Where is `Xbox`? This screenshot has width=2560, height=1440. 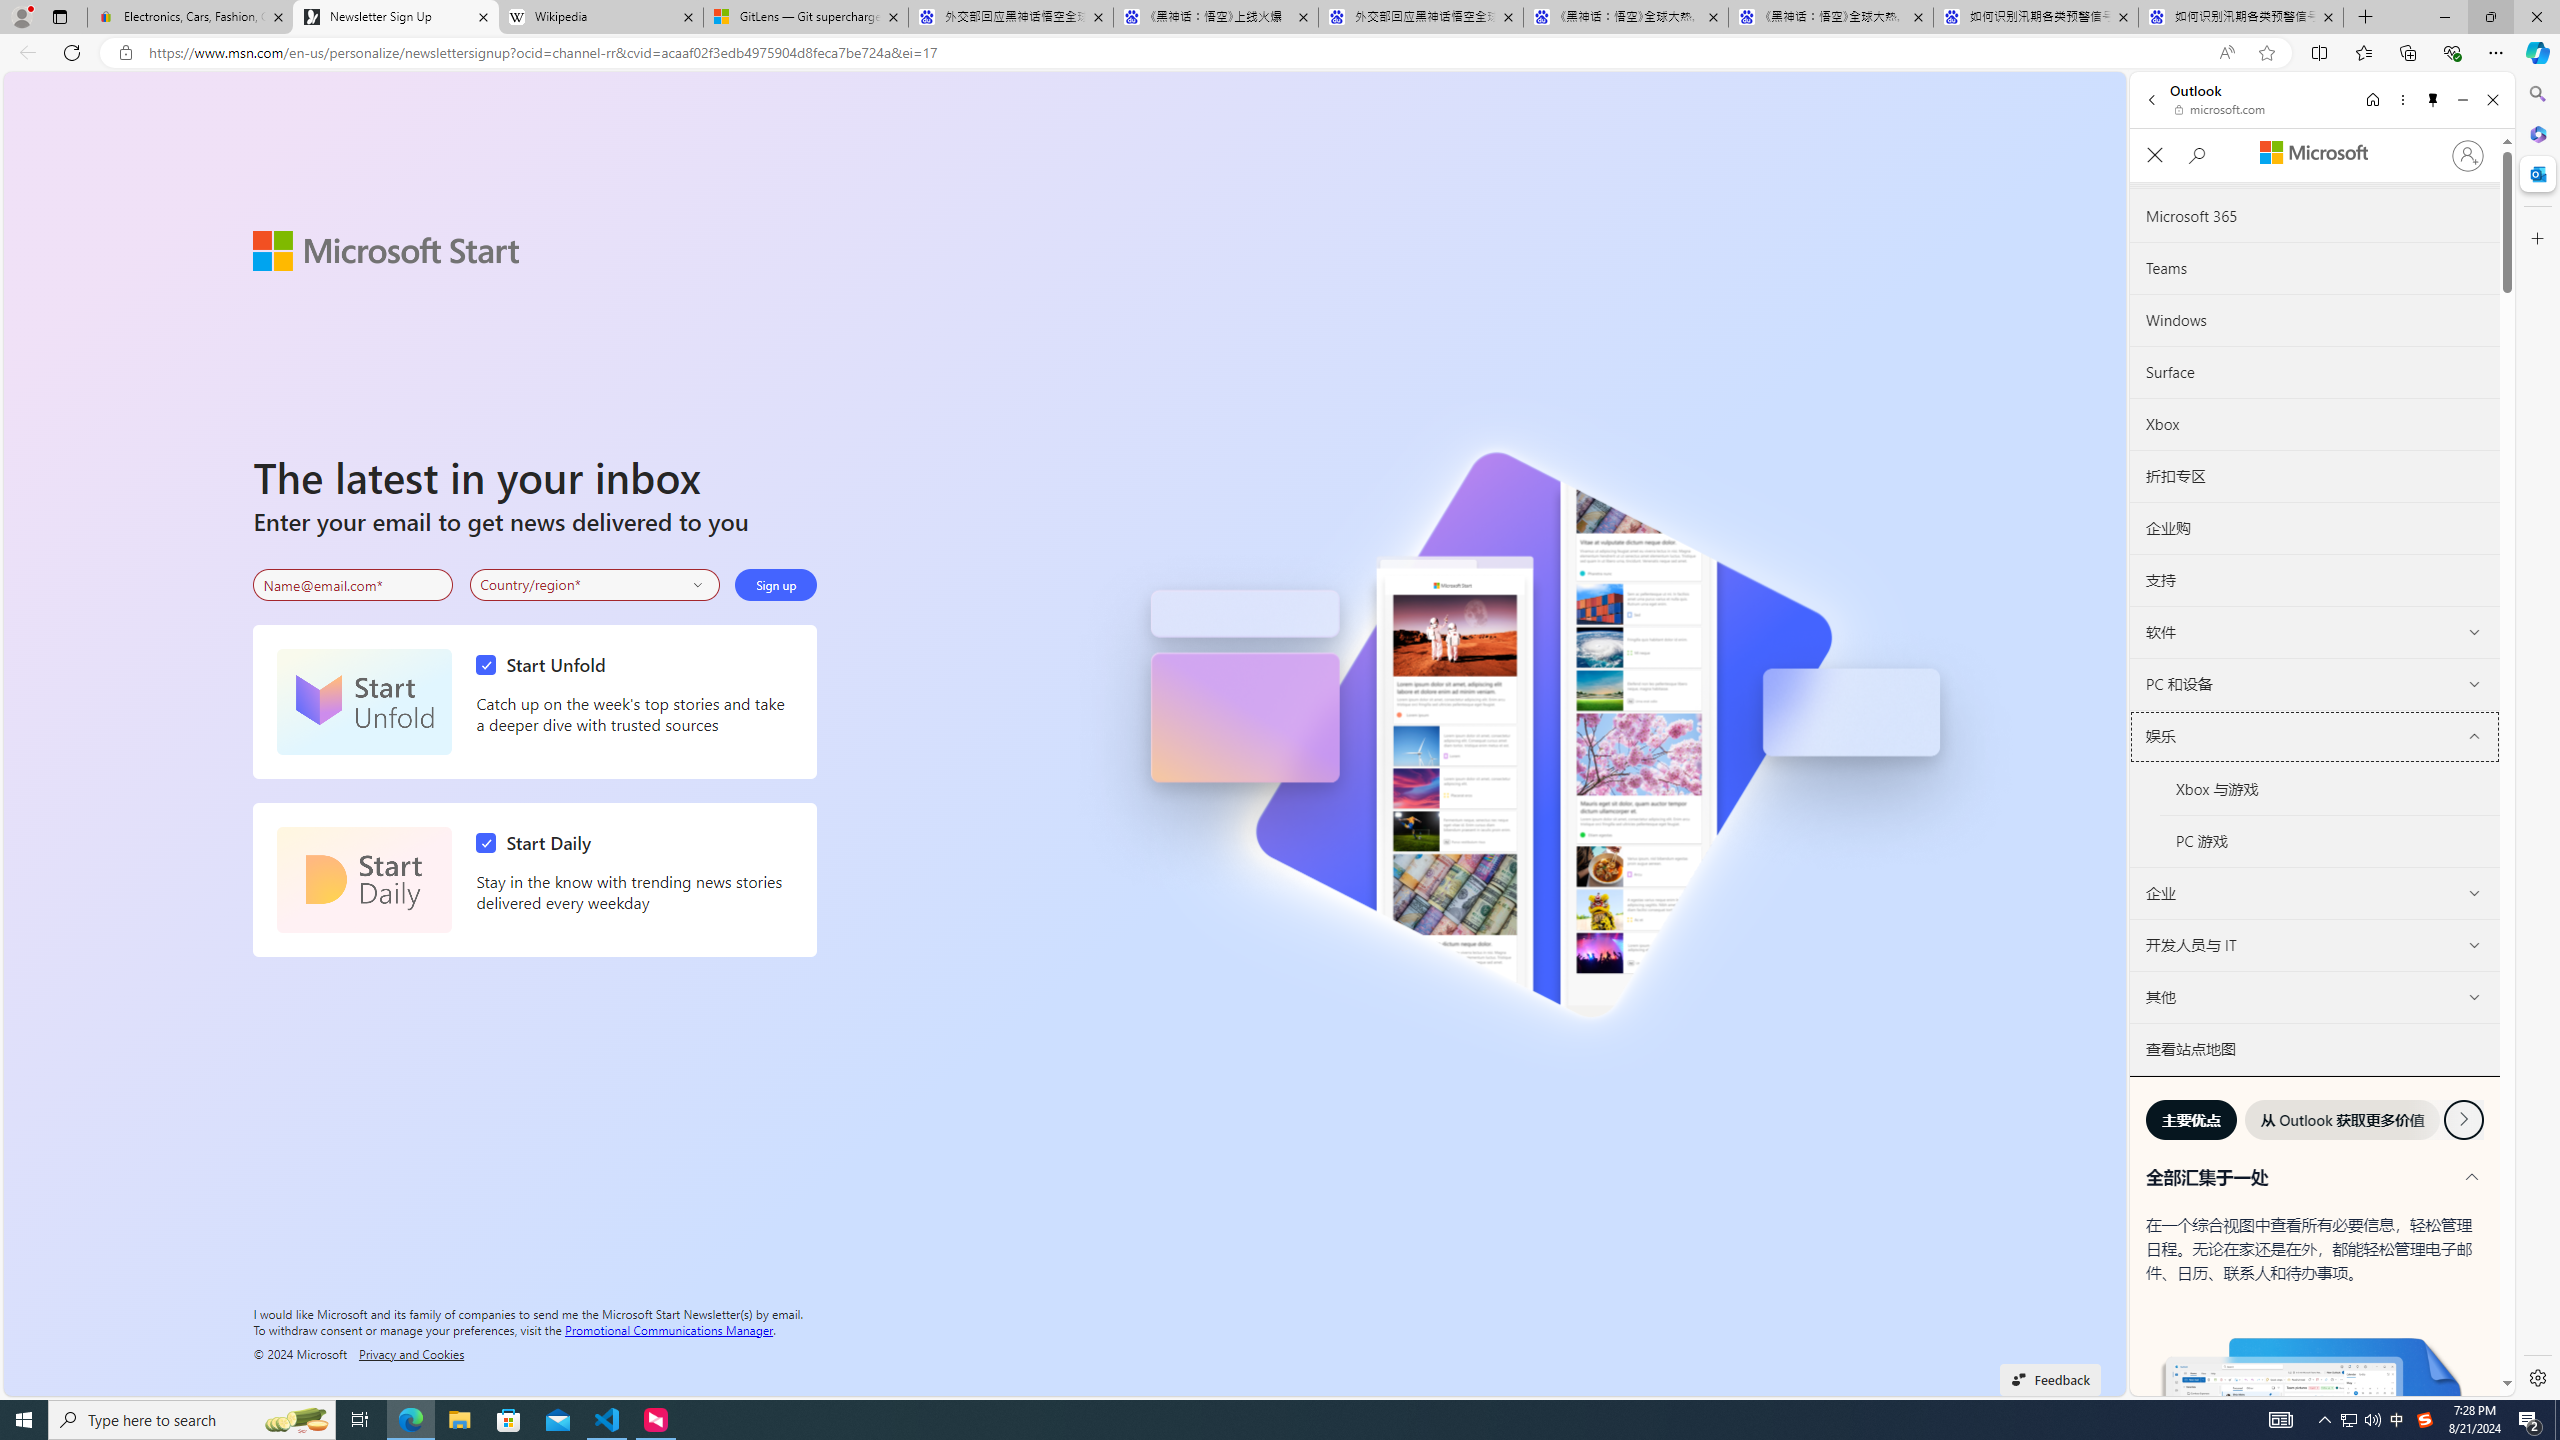
Xbox is located at coordinates (2315, 424).